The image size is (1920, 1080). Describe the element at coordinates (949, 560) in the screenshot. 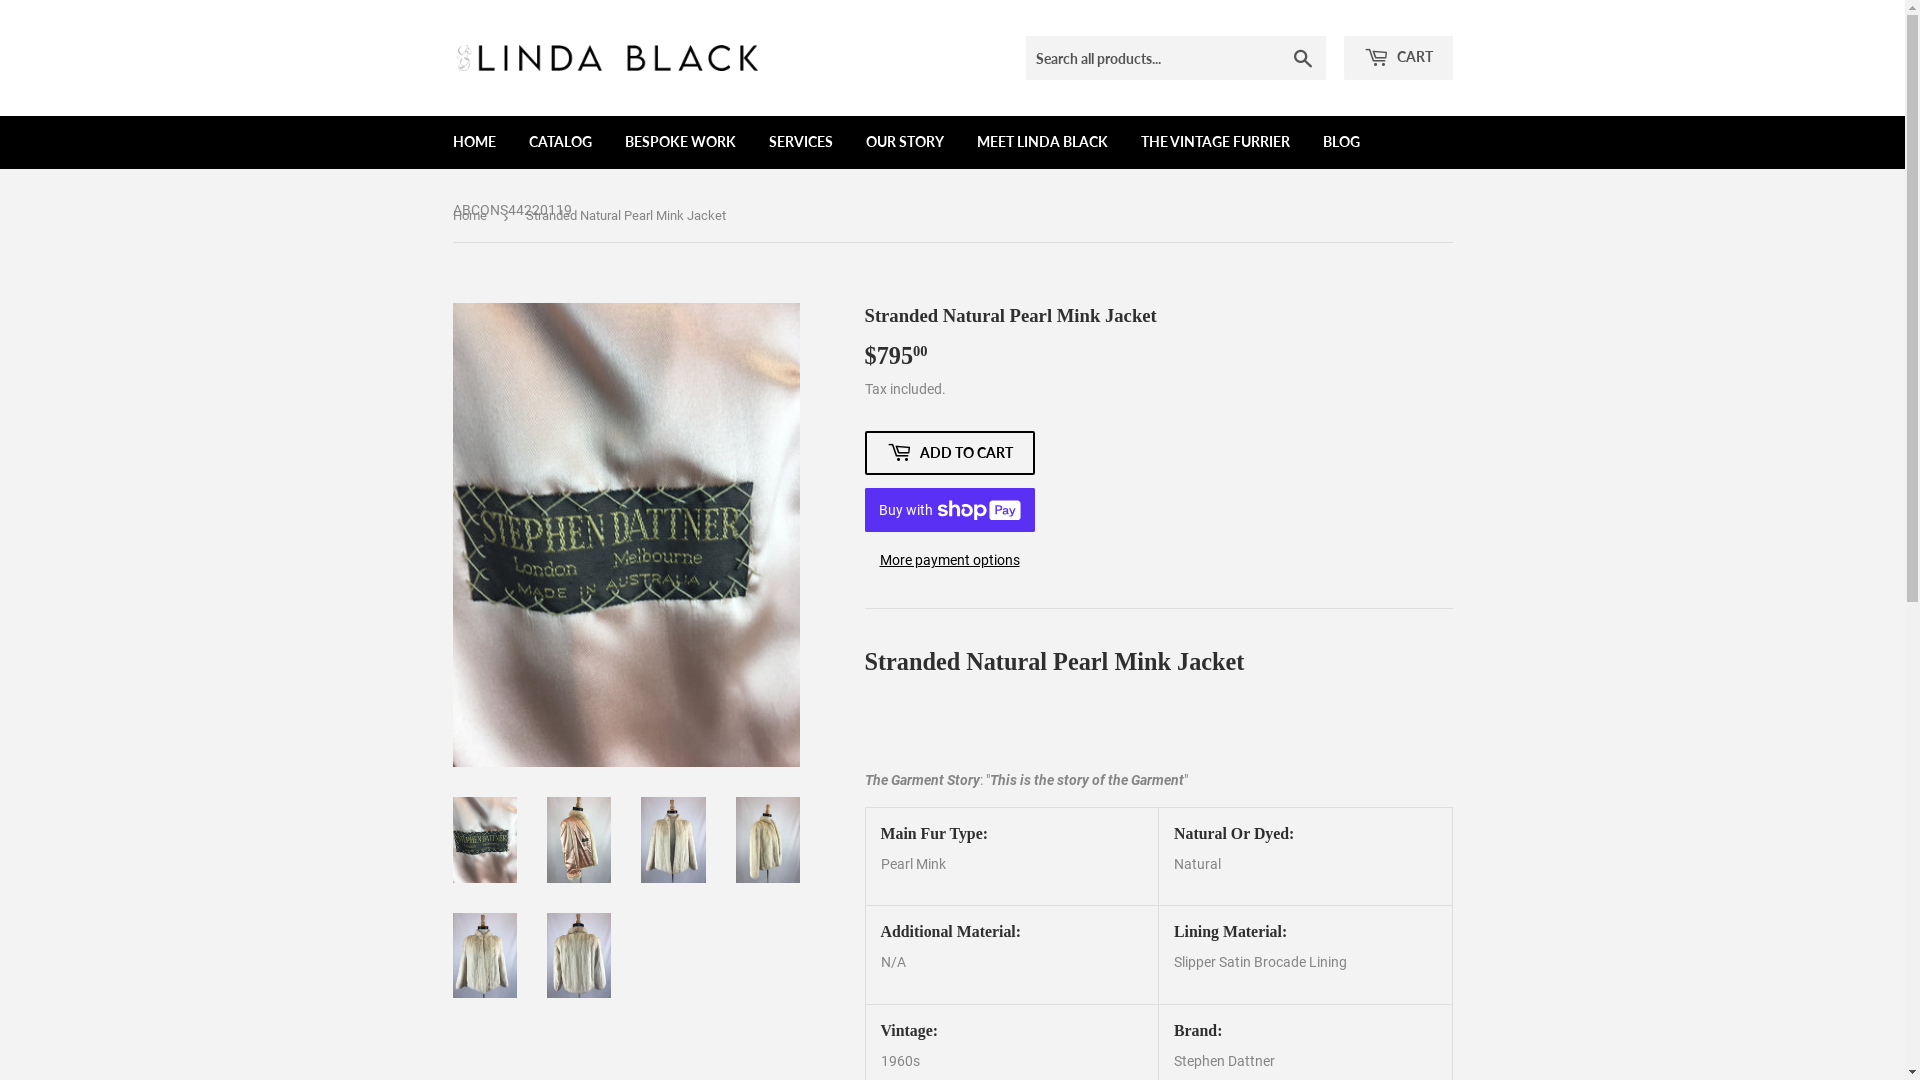

I see `More payment options` at that location.